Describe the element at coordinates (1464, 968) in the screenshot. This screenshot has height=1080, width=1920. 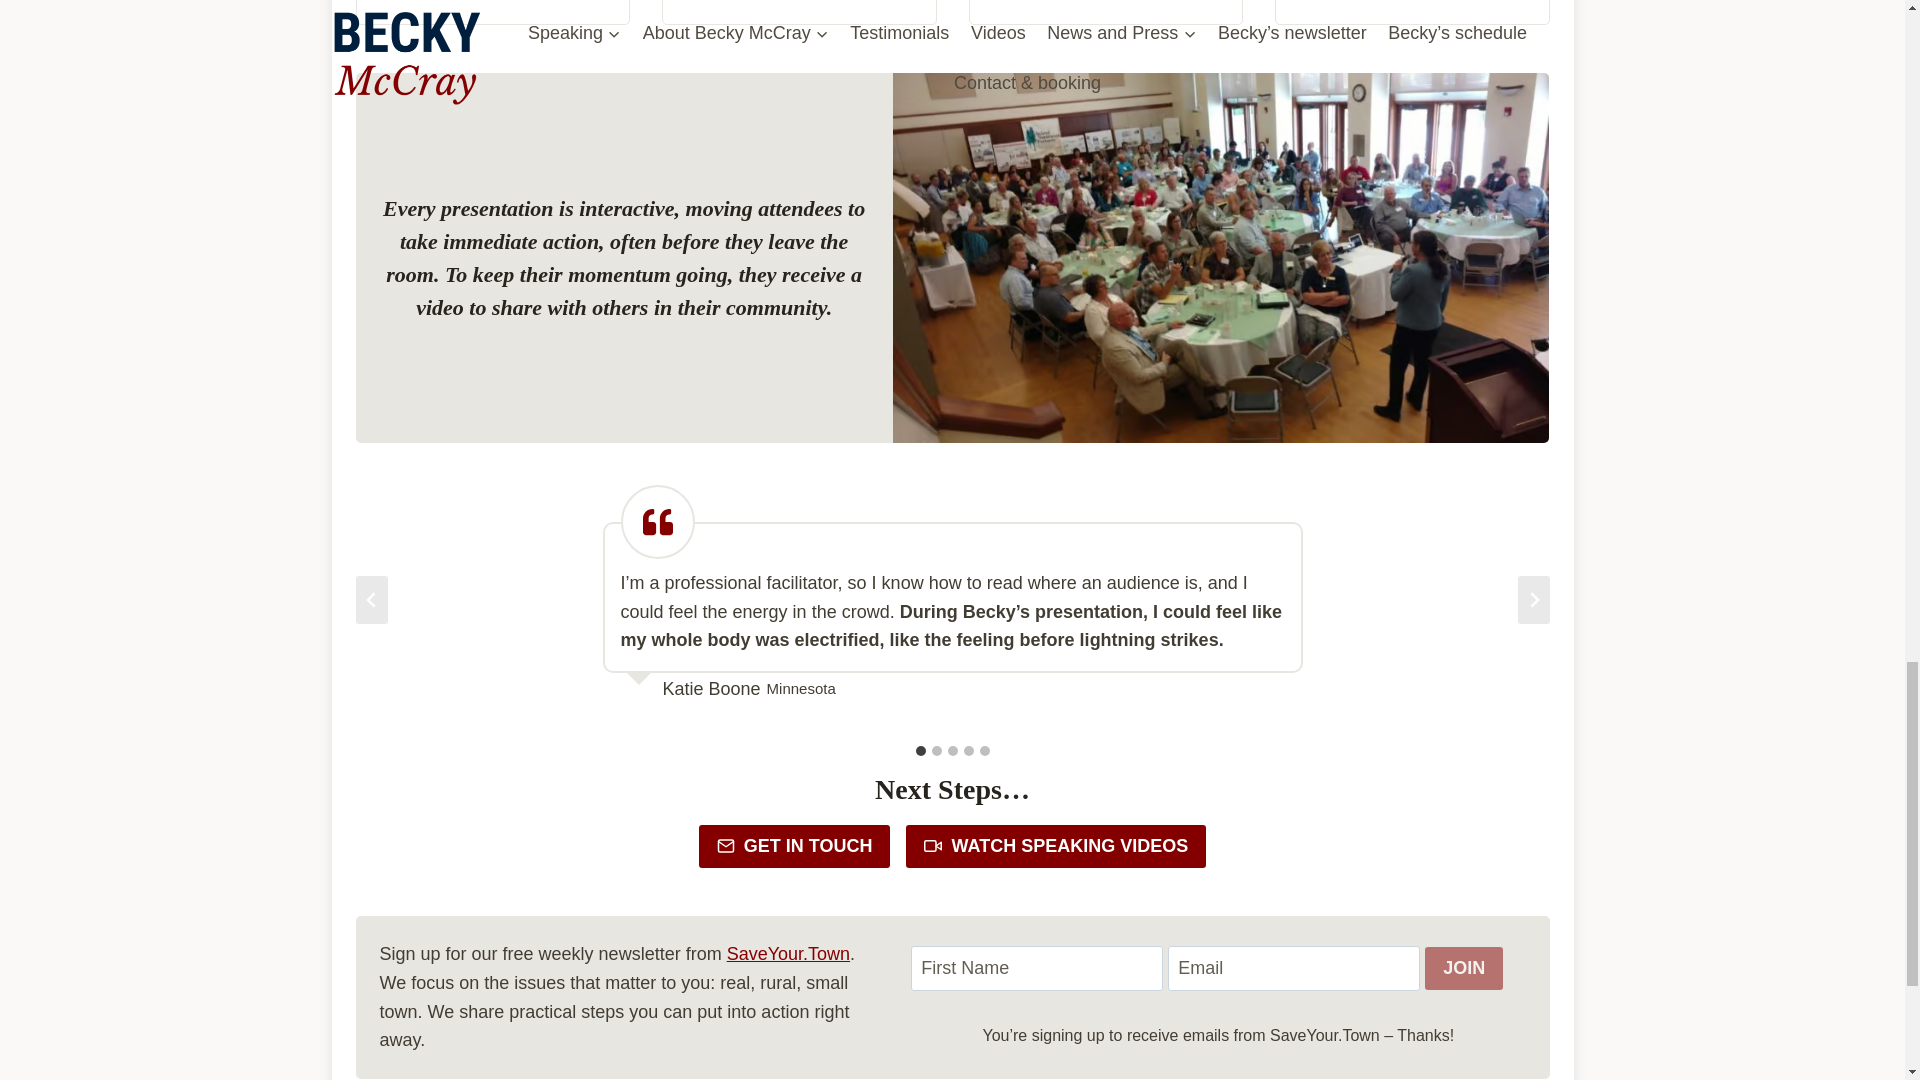
I see `Join` at that location.